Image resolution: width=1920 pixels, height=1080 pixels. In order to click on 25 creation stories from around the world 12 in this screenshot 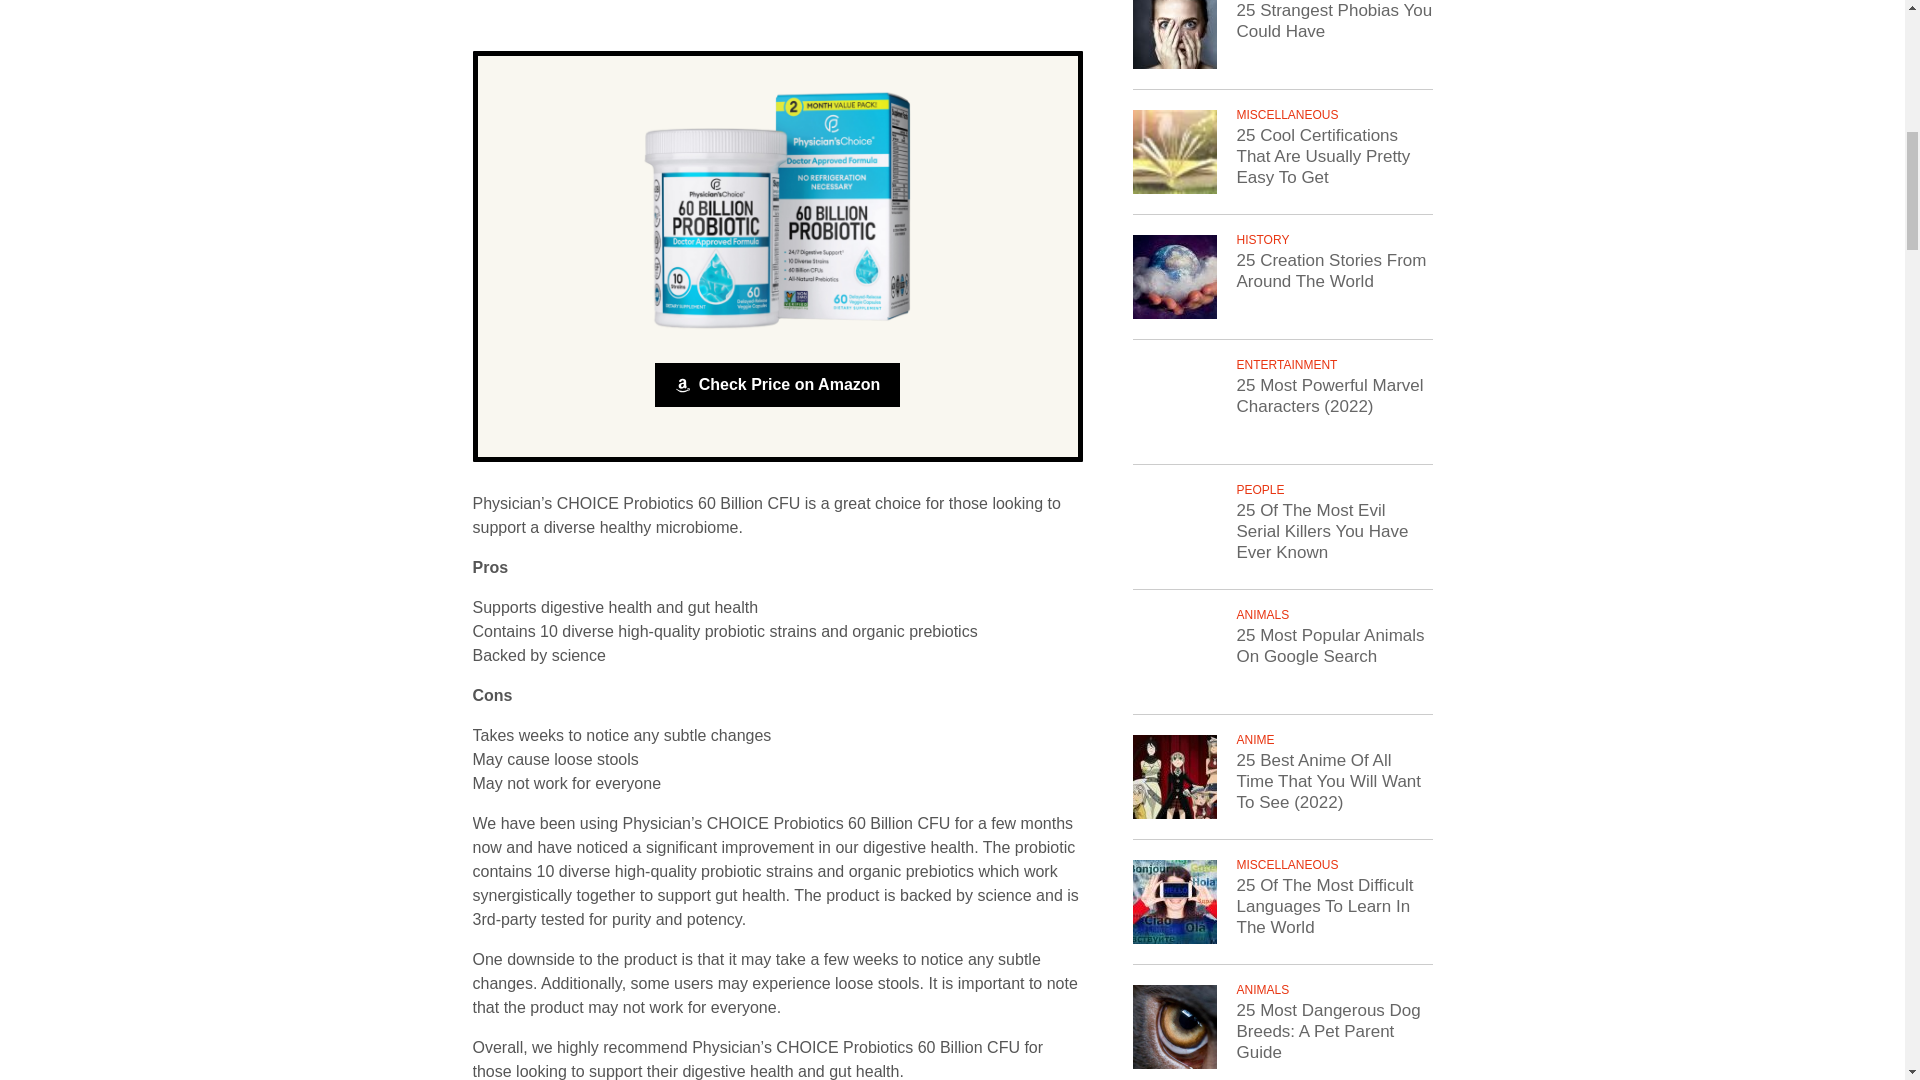, I will do `click(1174, 276)`.